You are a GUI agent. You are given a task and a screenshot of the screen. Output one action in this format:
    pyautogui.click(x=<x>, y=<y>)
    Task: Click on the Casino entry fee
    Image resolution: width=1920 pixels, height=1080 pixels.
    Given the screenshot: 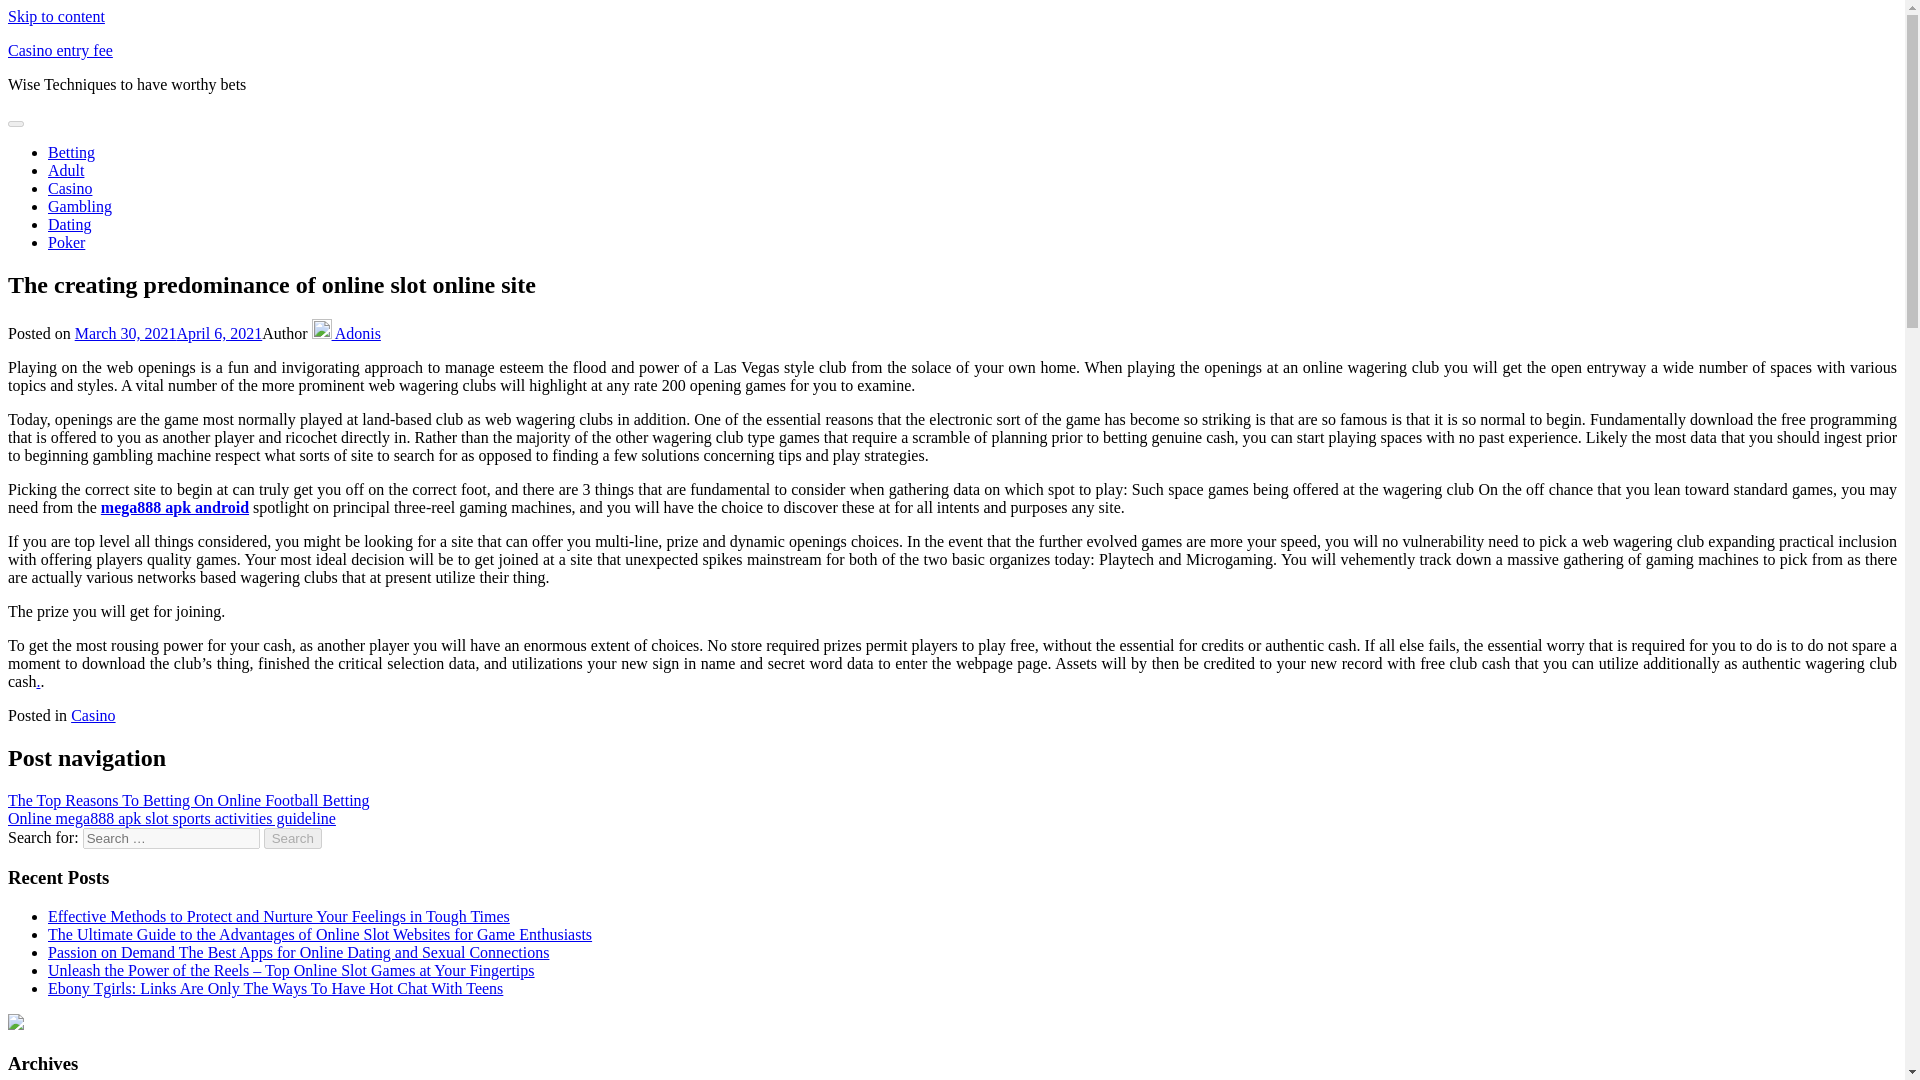 What is the action you would take?
    pyautogui.click(x=60, y=50)
    